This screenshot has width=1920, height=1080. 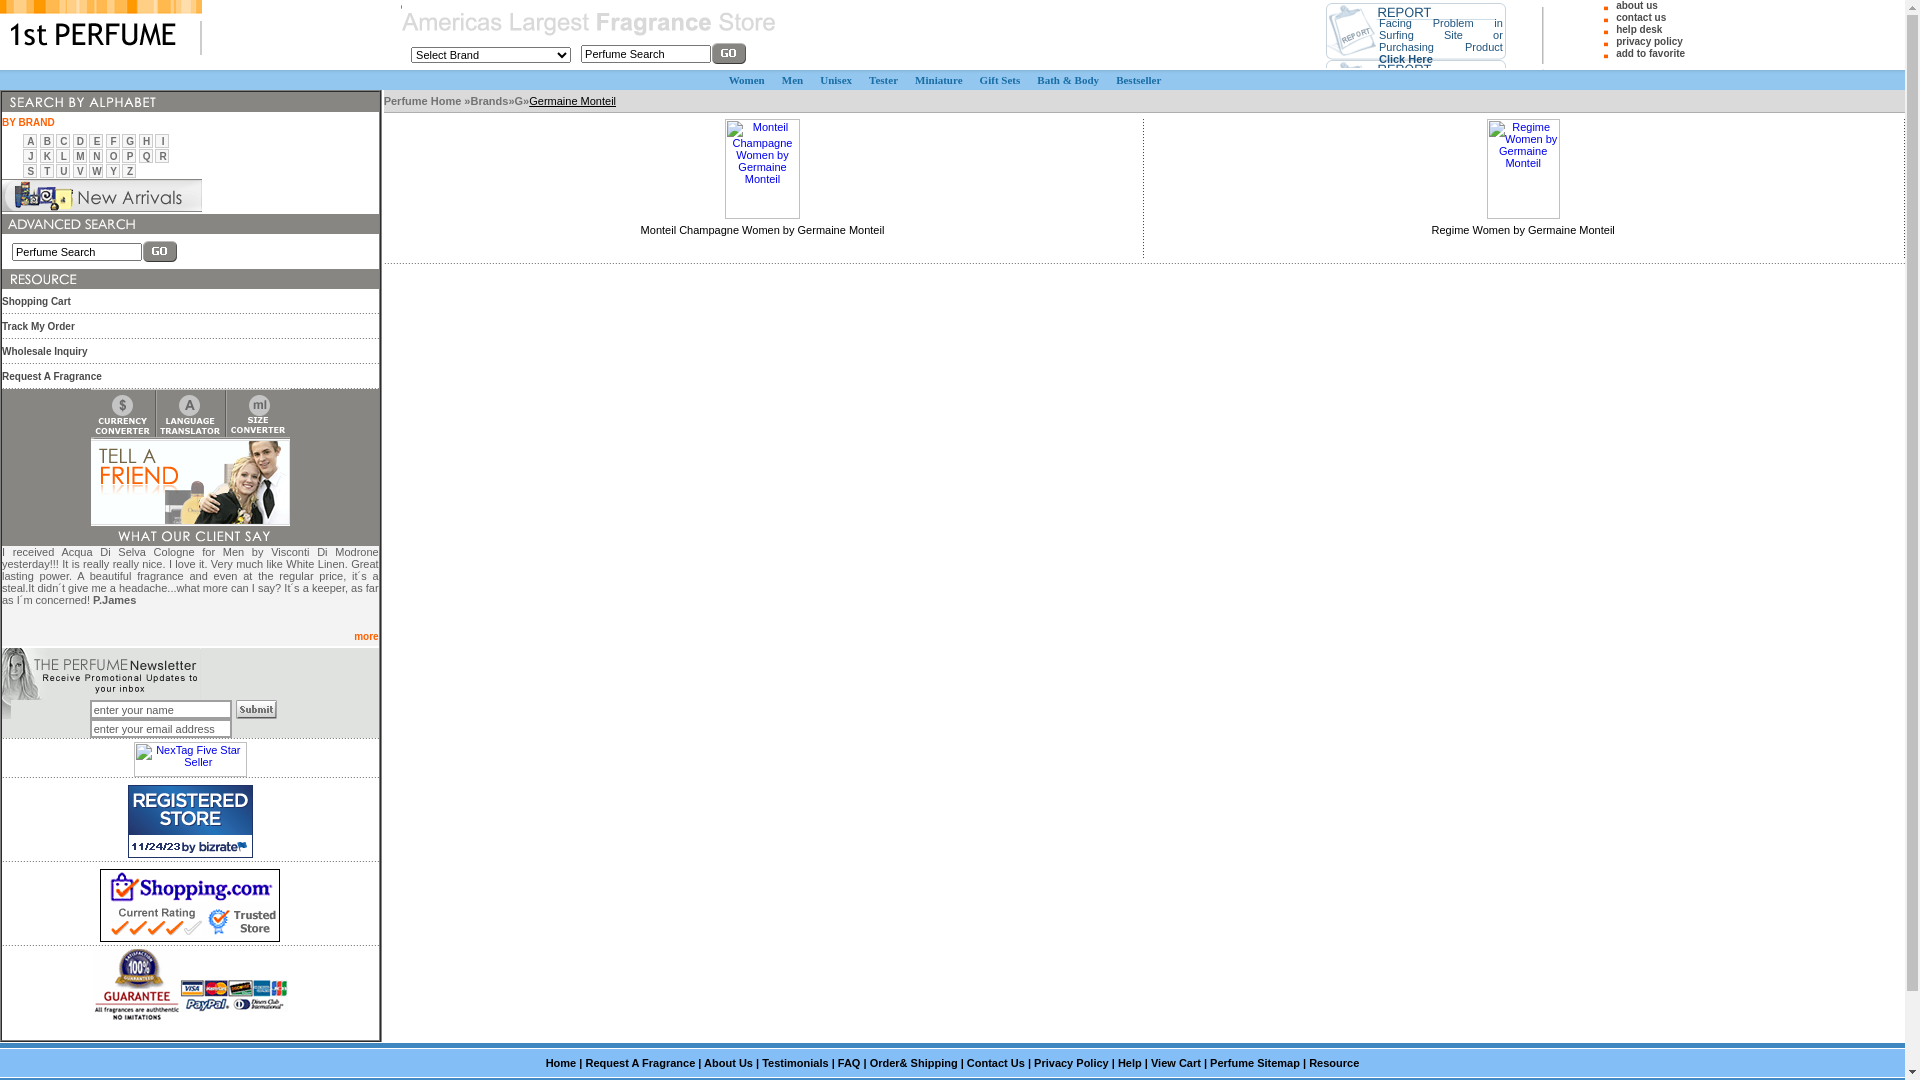 I want to click on Resource, so click(x=1334, y=1063).